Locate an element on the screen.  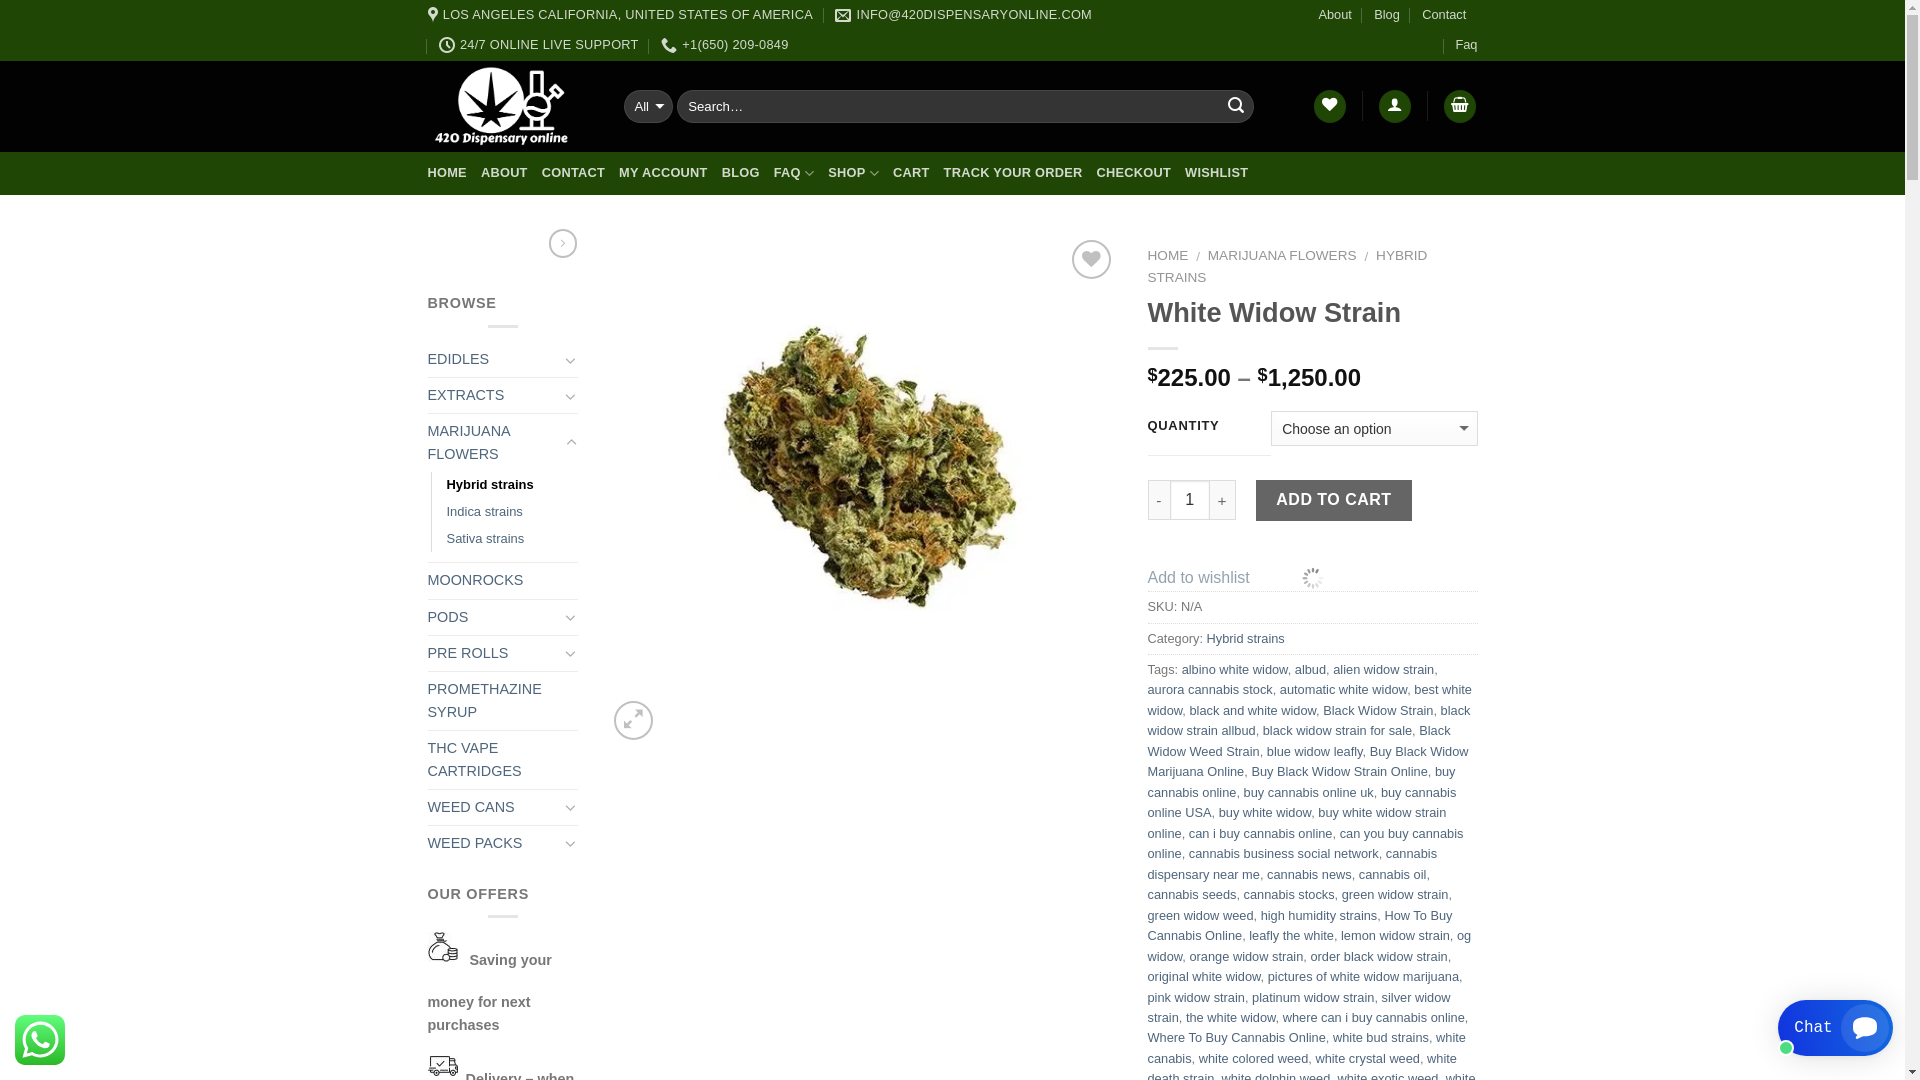
albud is located at coordinates (1310, 670).